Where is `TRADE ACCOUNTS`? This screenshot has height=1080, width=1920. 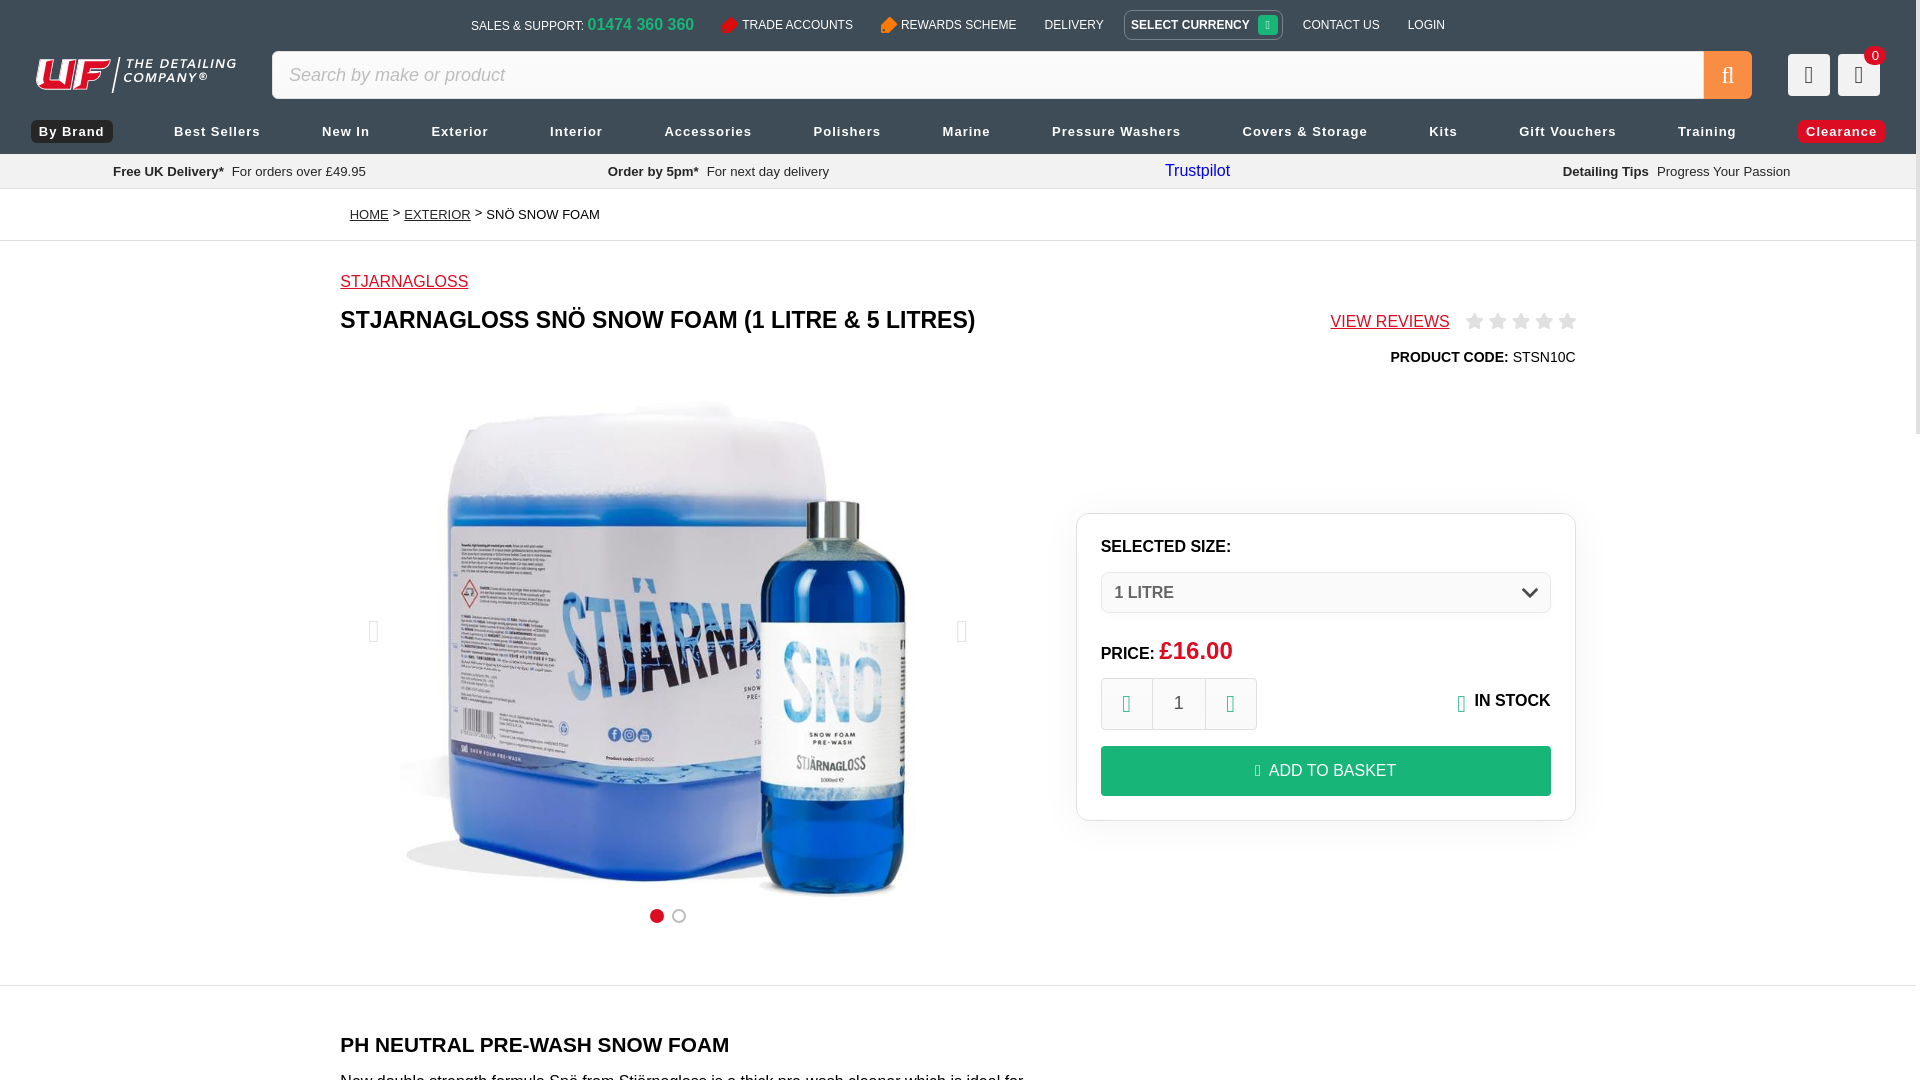
TRADE ACCOUNTS is located at coordinates (787, 24).